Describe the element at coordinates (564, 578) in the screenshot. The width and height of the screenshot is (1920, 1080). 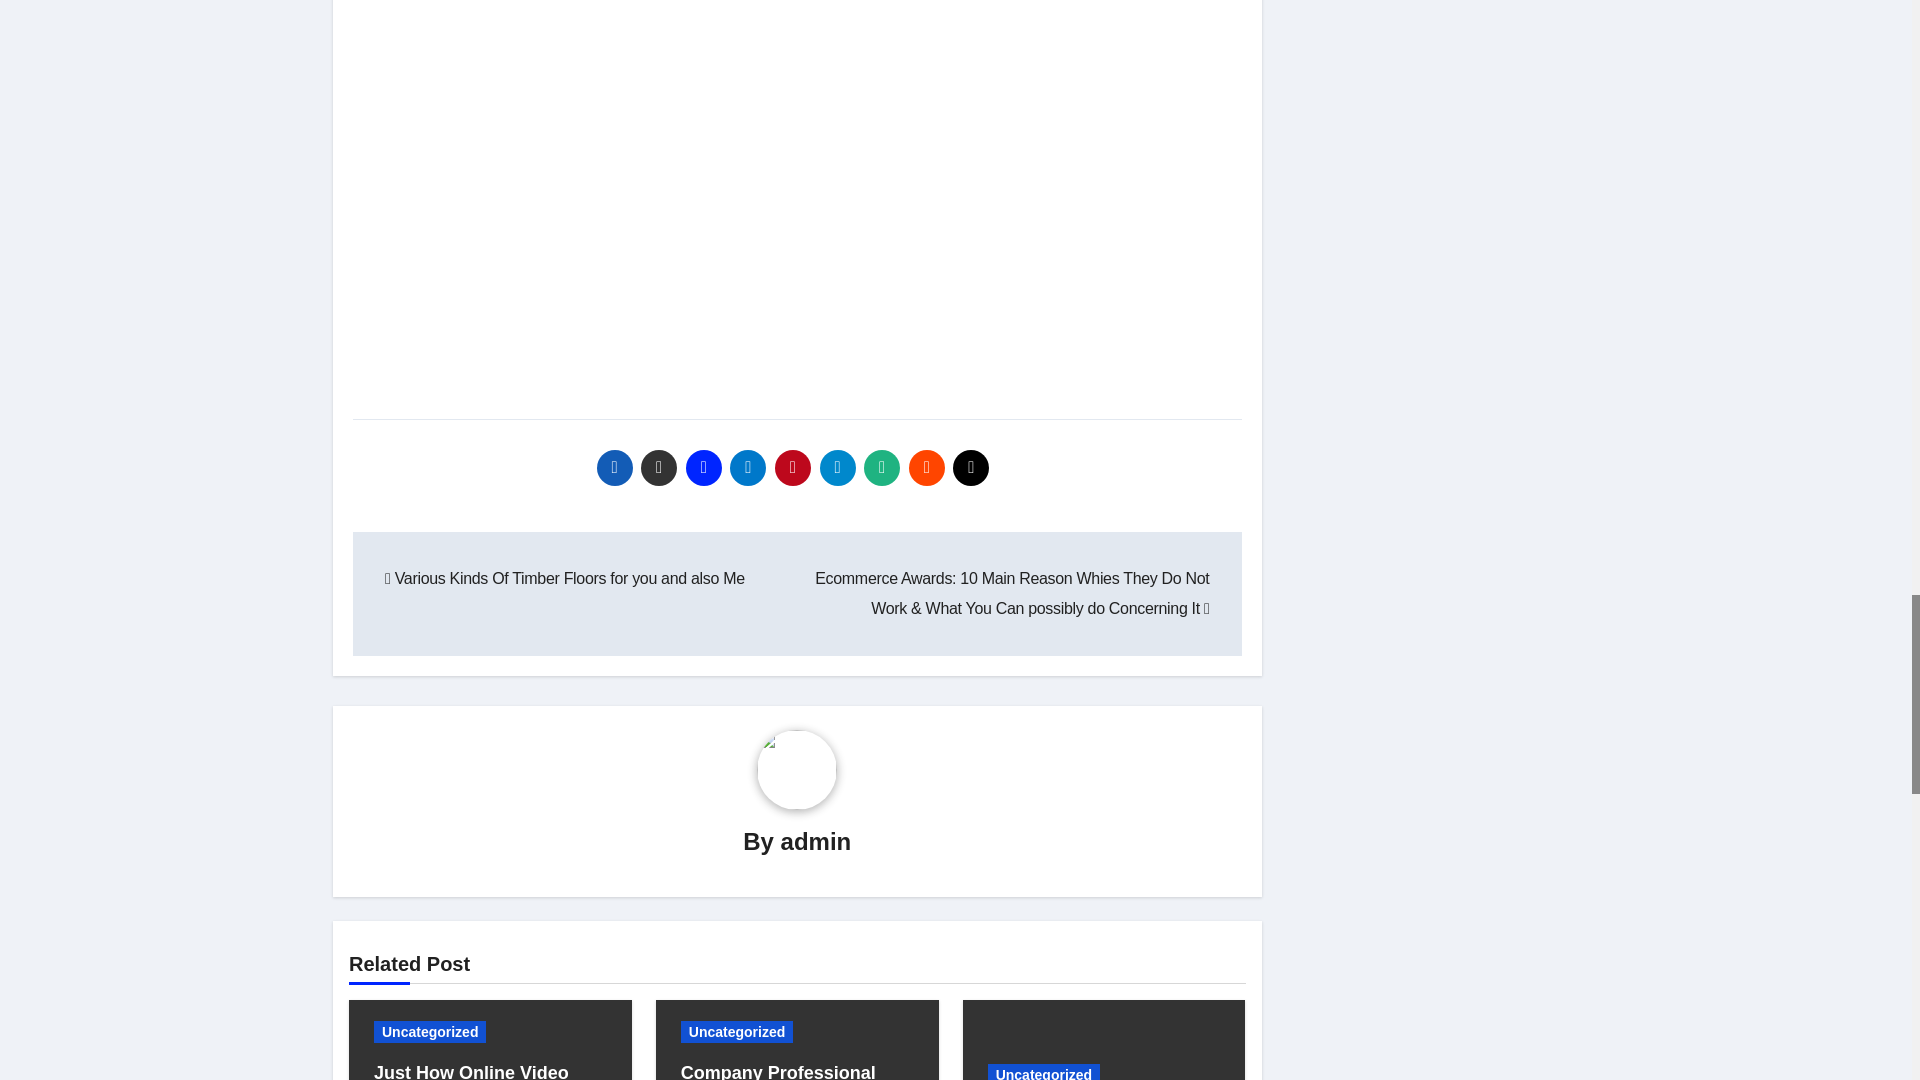
I see `Various Kinds Of Timber Floors for you and also Me` at that location.